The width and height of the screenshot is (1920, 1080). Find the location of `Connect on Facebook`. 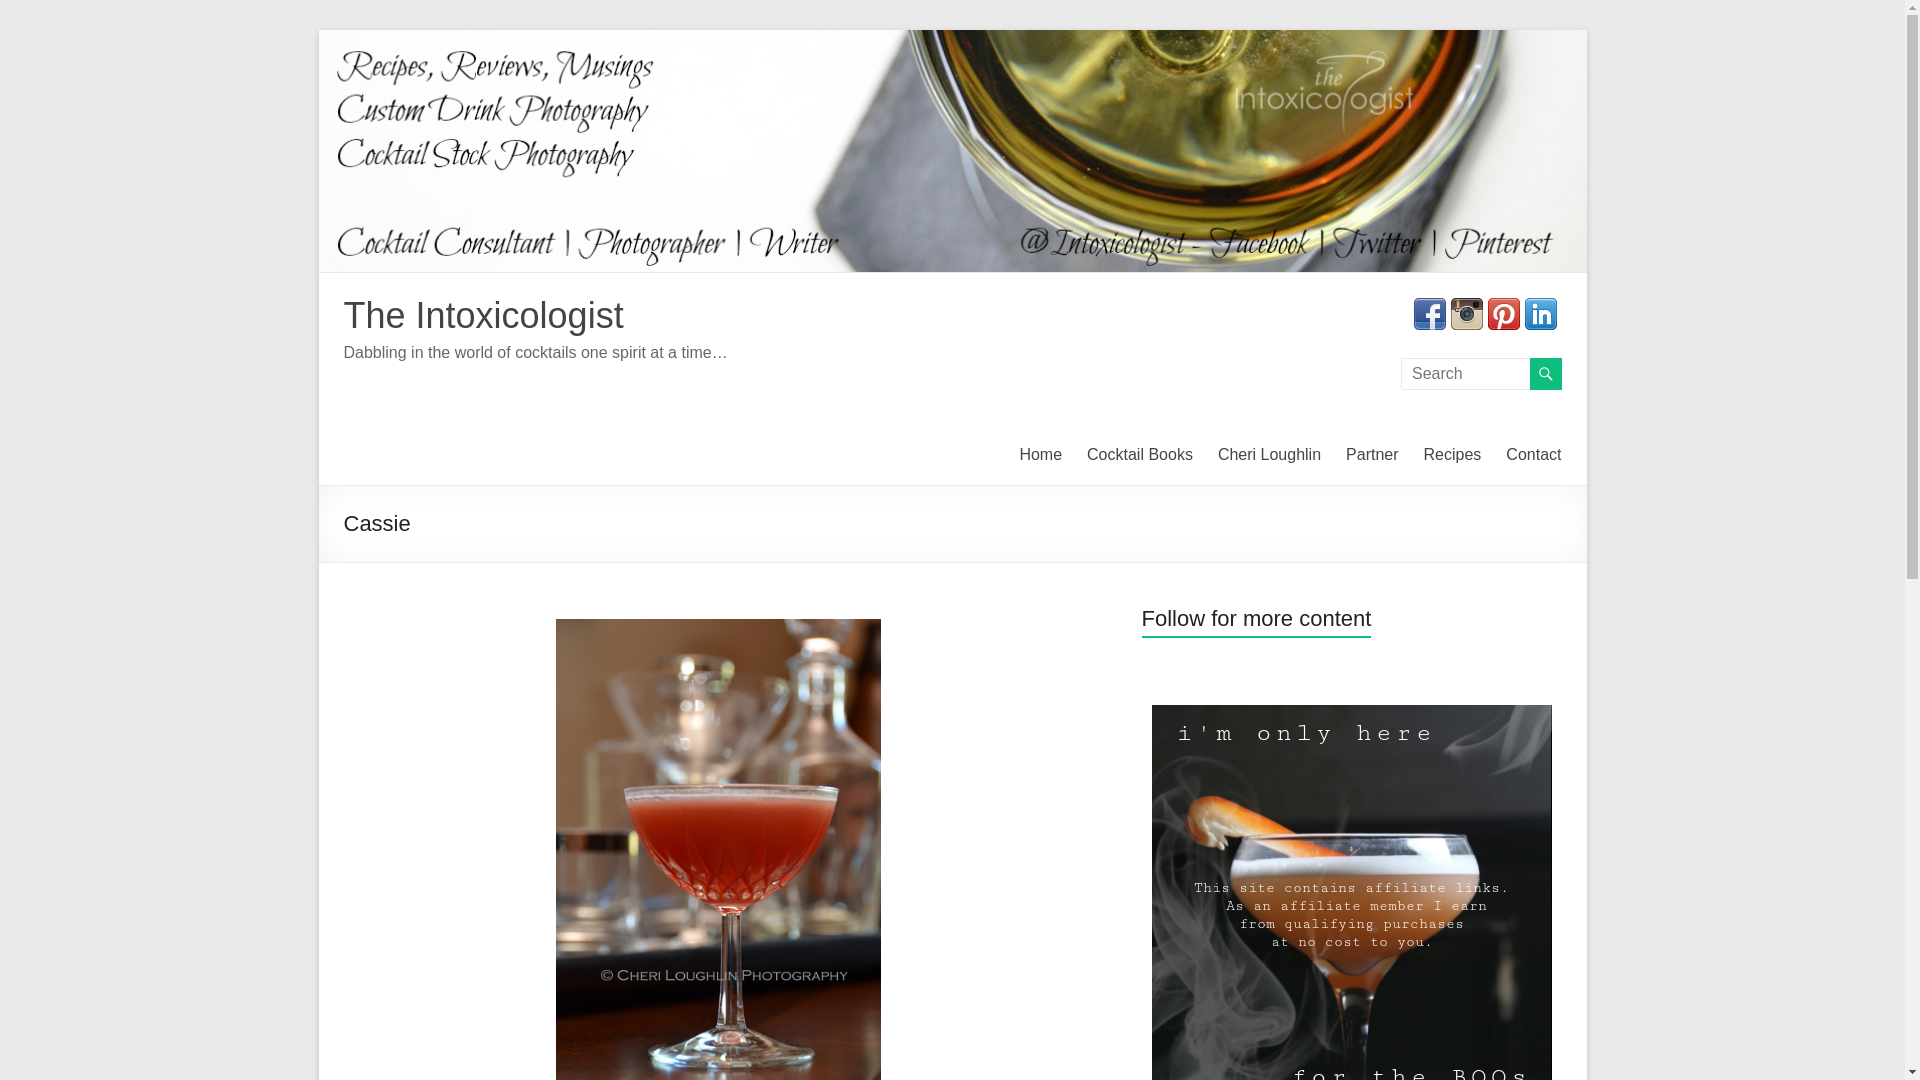

Connect on Facebook is located at coordinates (1429, 308).